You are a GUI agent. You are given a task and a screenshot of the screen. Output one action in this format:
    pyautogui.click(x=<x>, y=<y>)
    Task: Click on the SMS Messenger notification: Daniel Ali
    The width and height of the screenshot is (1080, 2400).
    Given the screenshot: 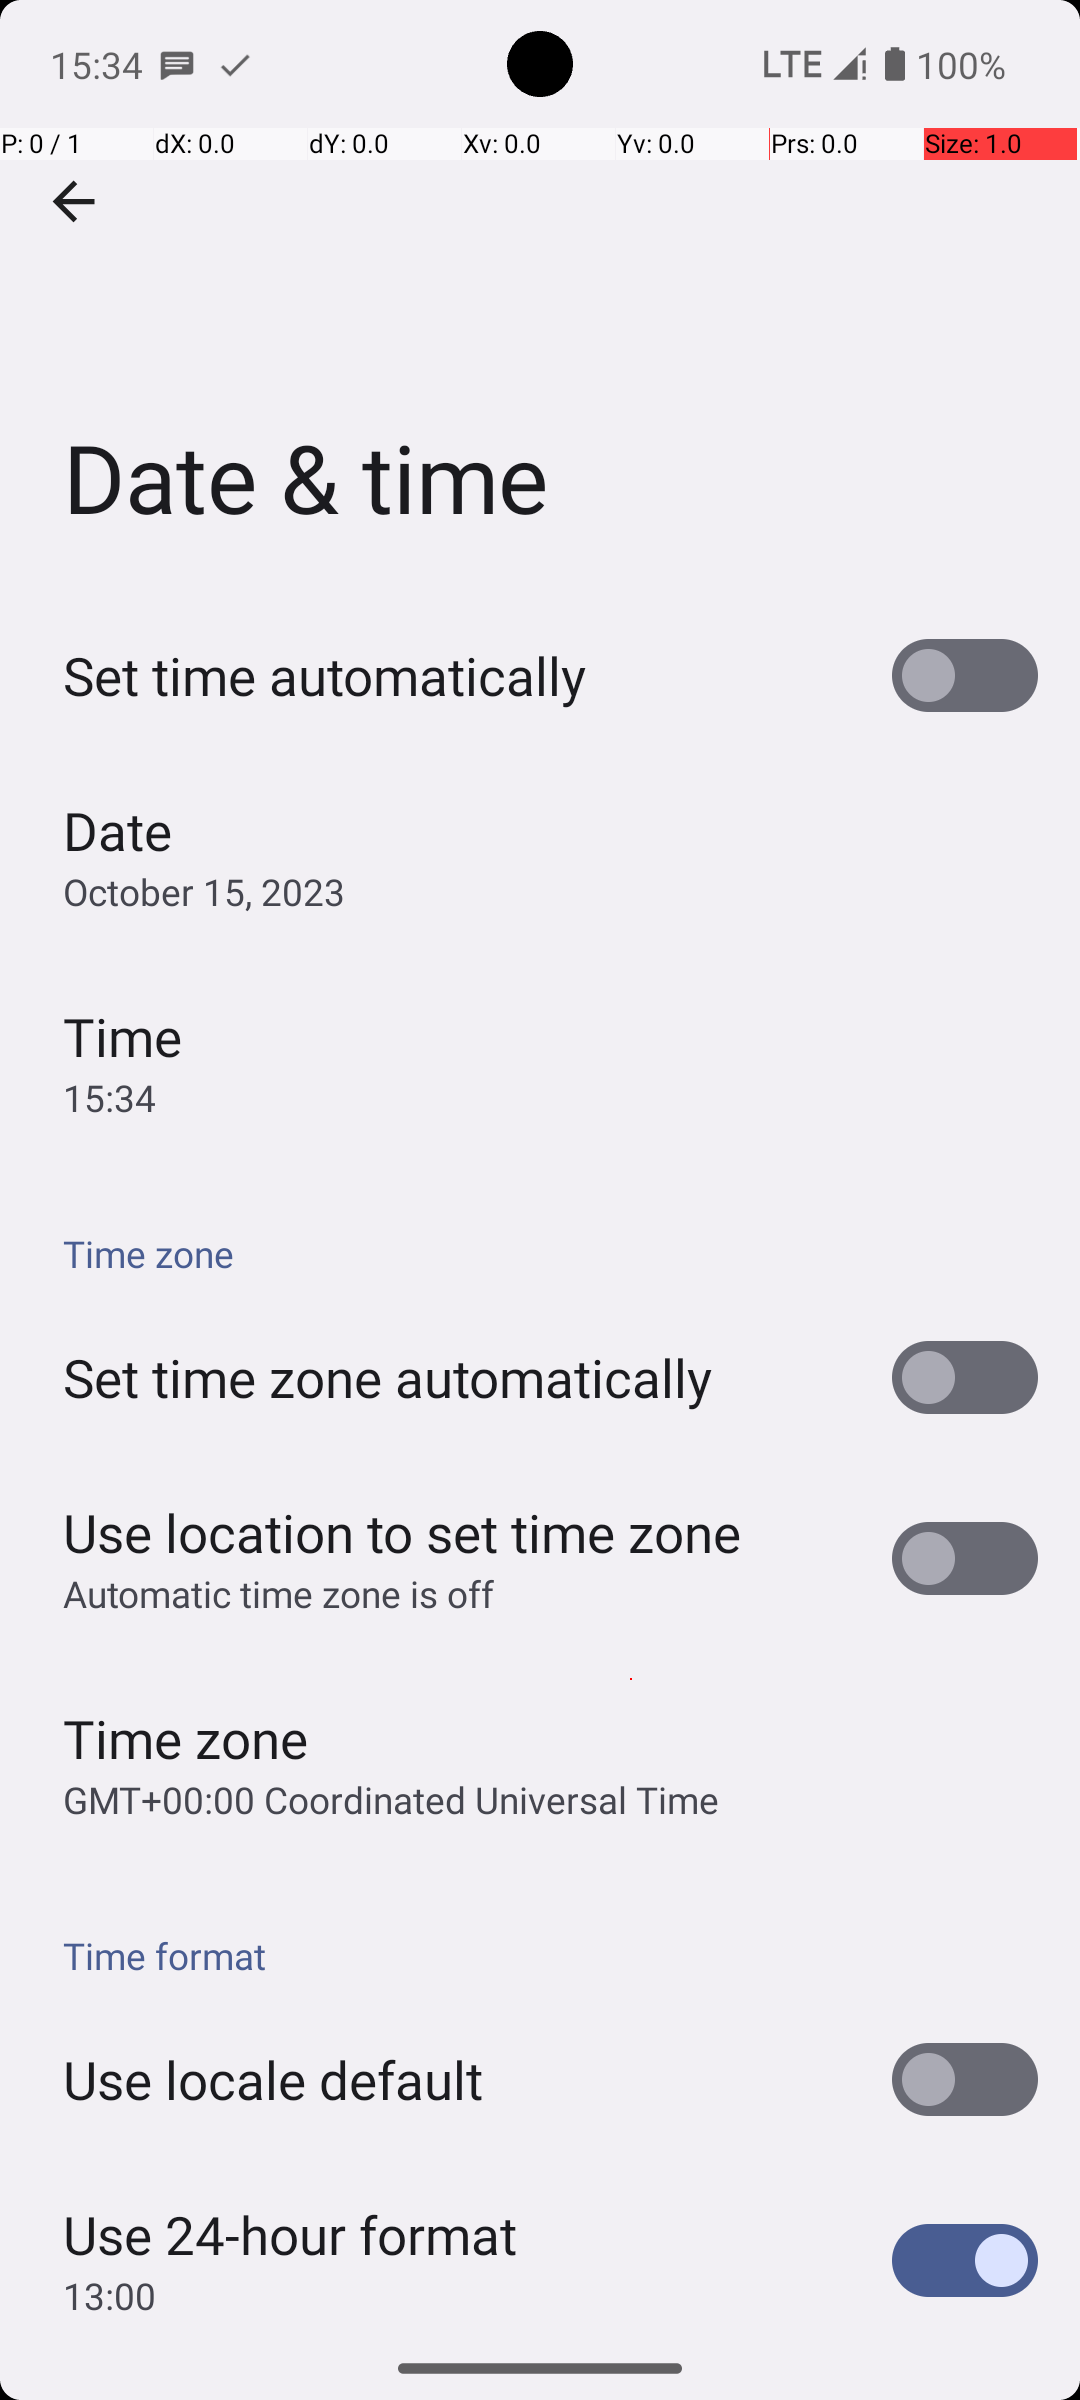 What is the action you would take?
    pyautogui.click(x=177, y=64)
    